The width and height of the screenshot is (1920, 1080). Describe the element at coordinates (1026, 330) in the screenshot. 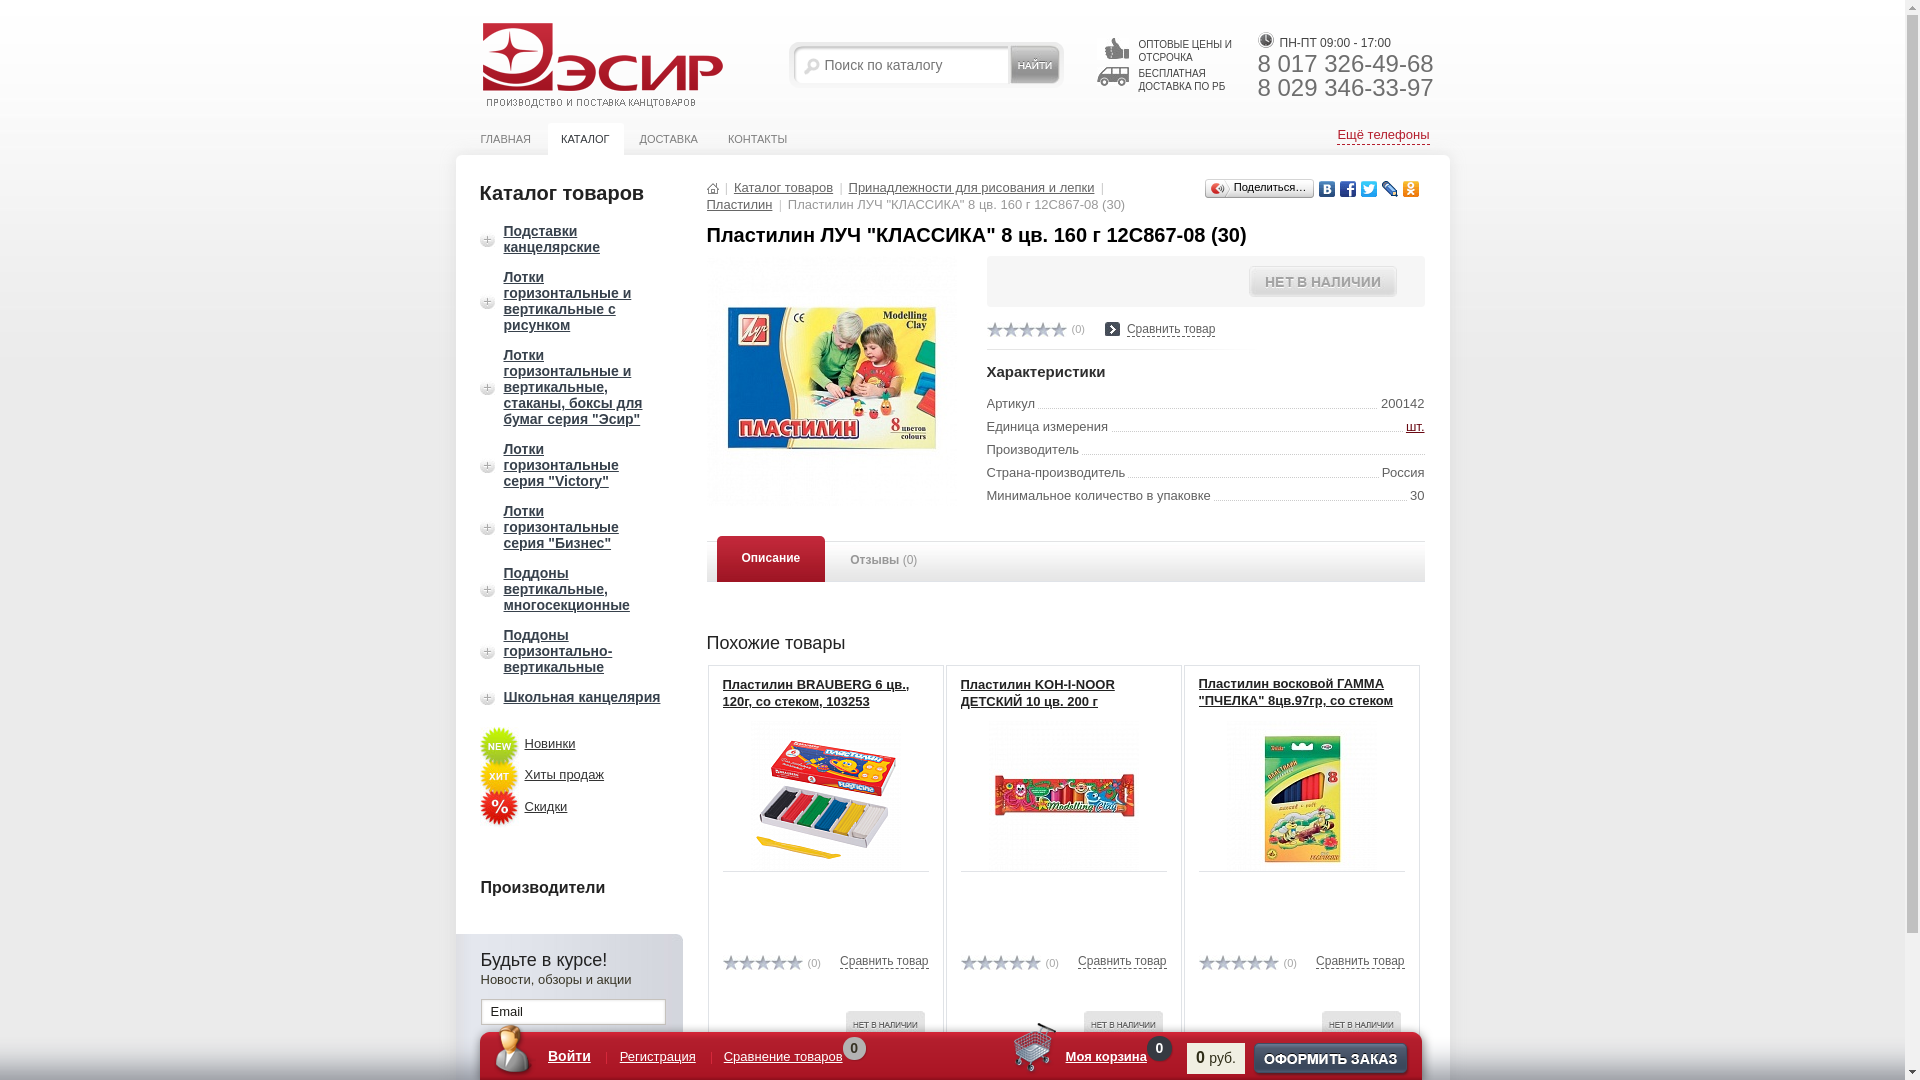

I see `3` at that location.